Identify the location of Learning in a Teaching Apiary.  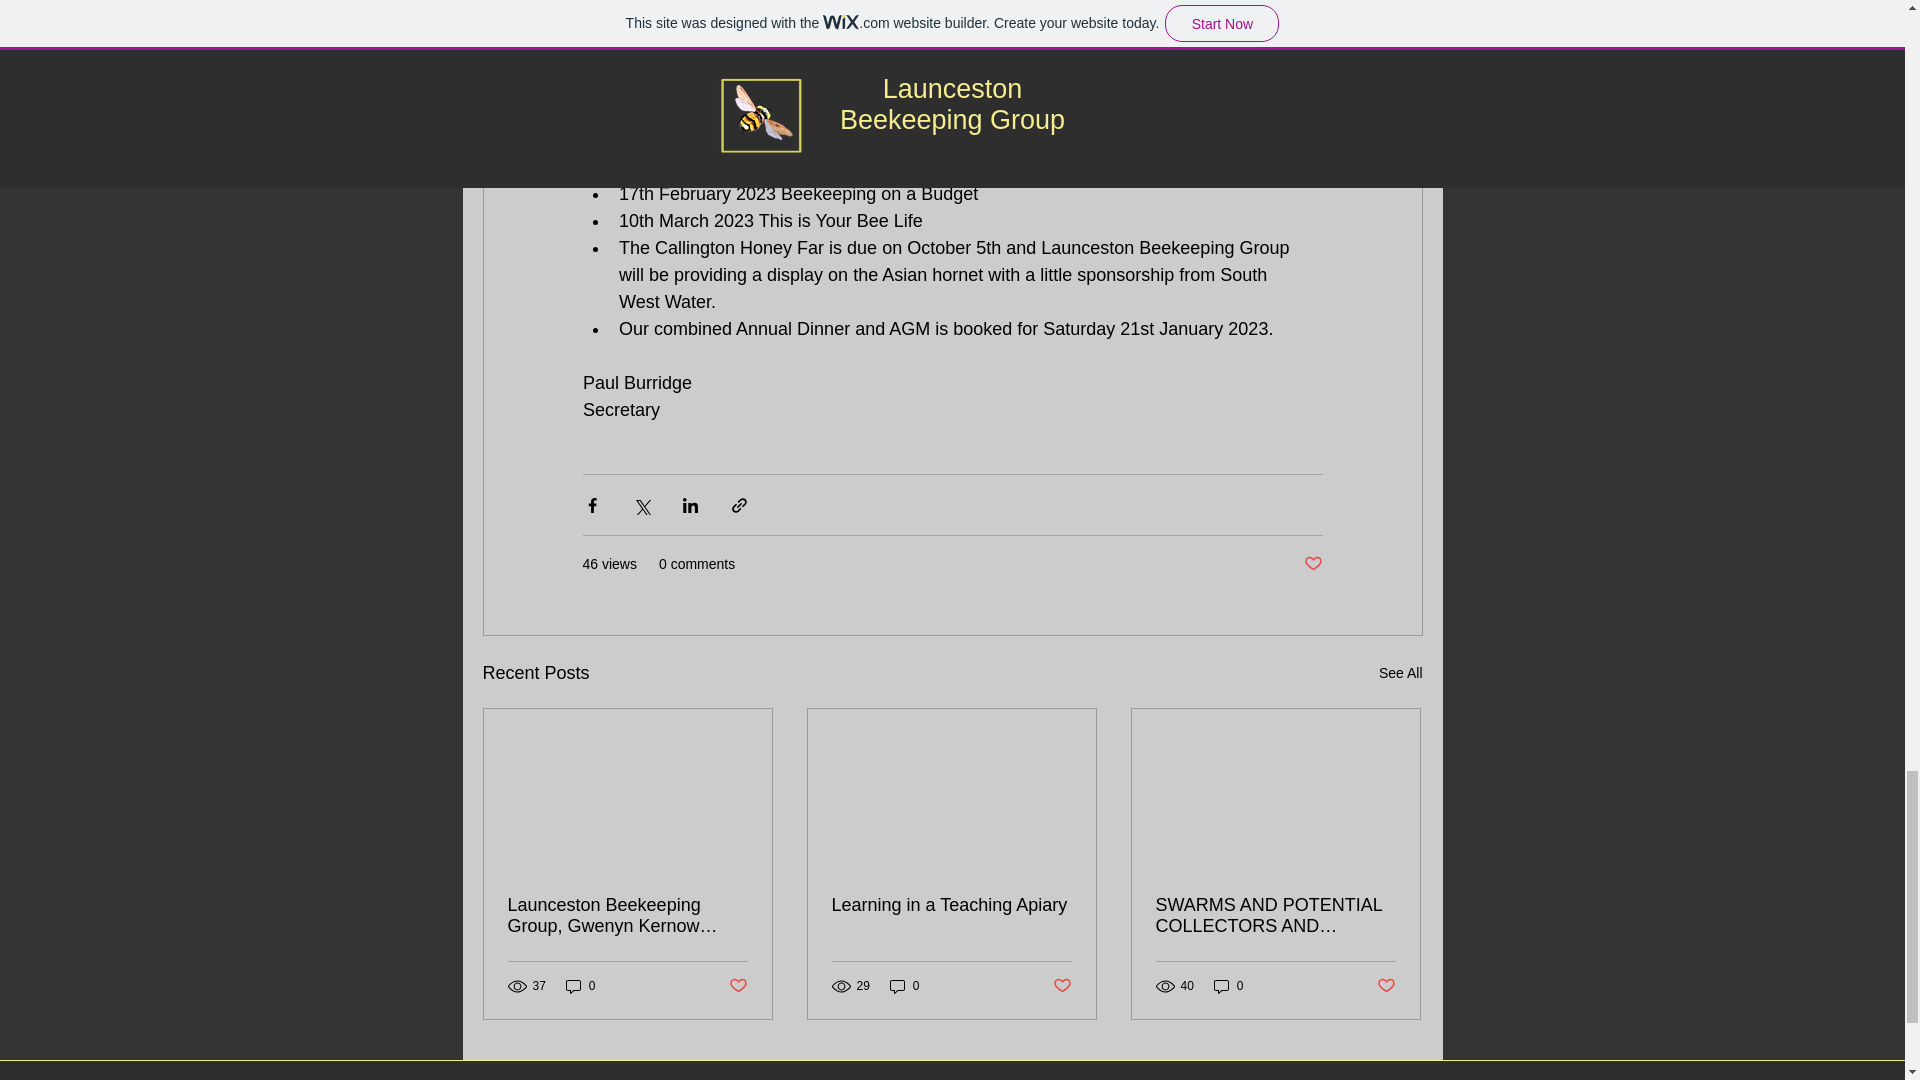
(951, 905).